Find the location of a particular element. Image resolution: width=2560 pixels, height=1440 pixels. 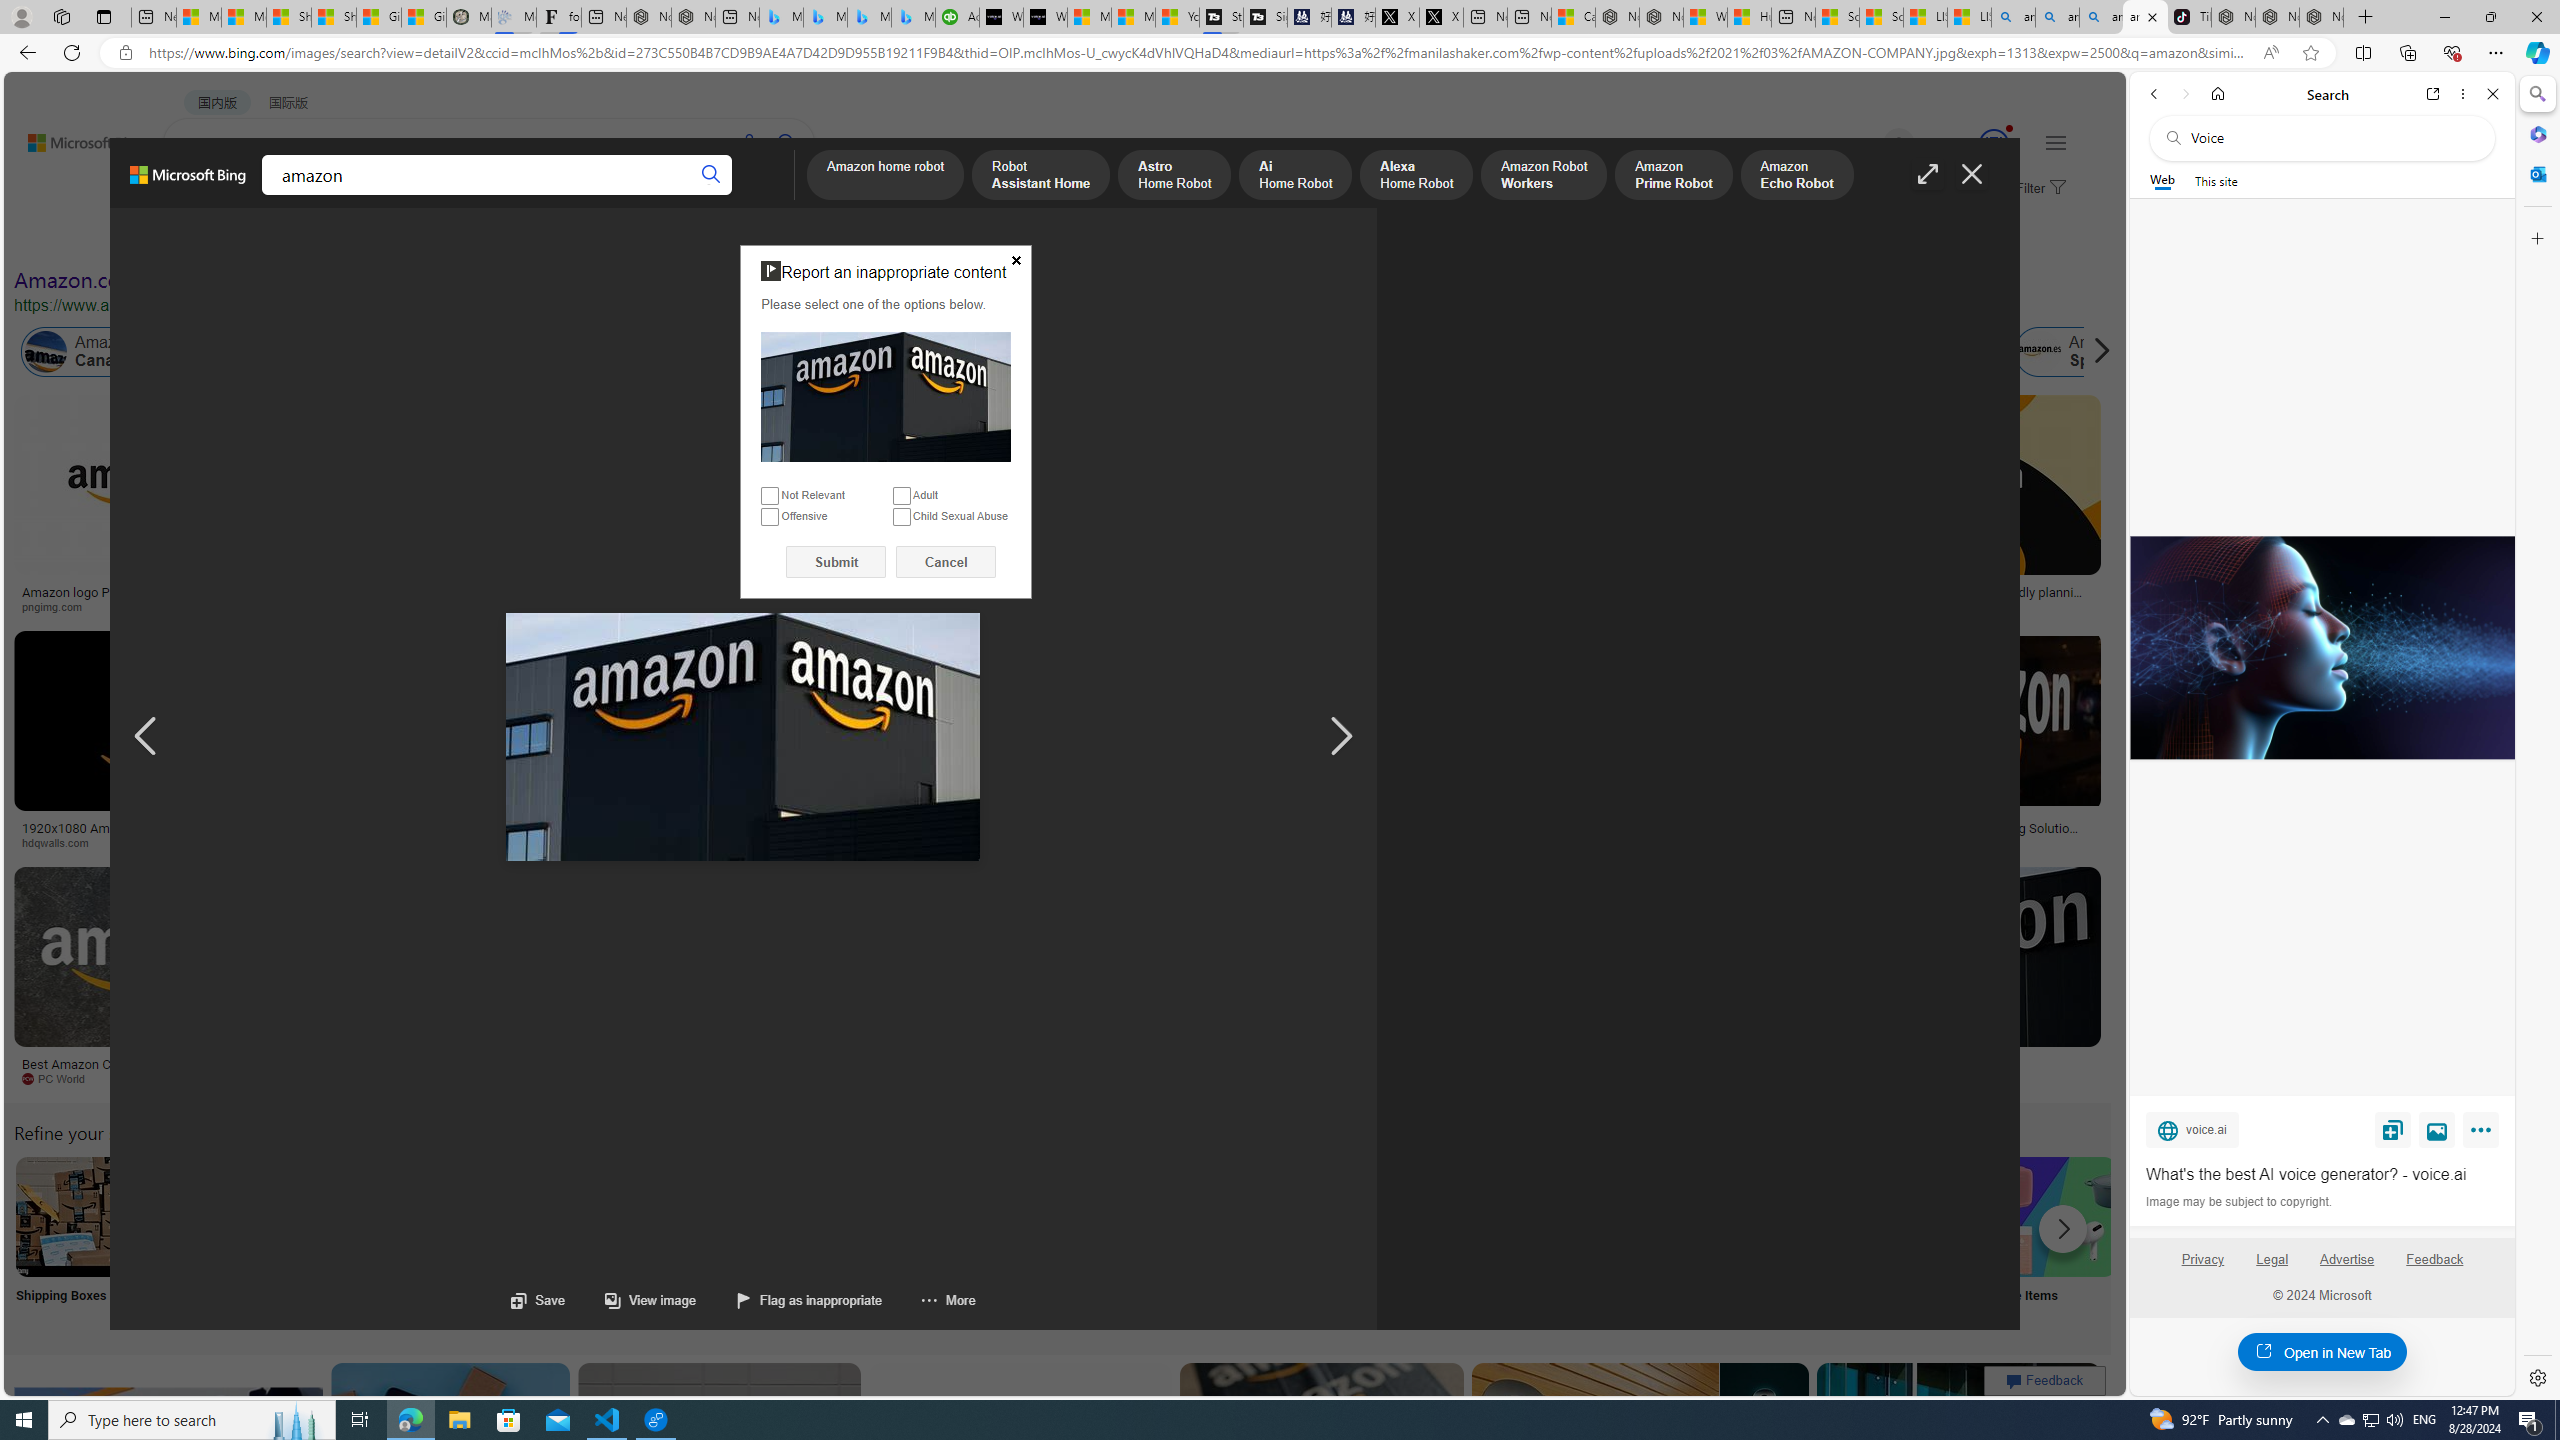

manilashaker.com is located at coordinates (1271, 1079).